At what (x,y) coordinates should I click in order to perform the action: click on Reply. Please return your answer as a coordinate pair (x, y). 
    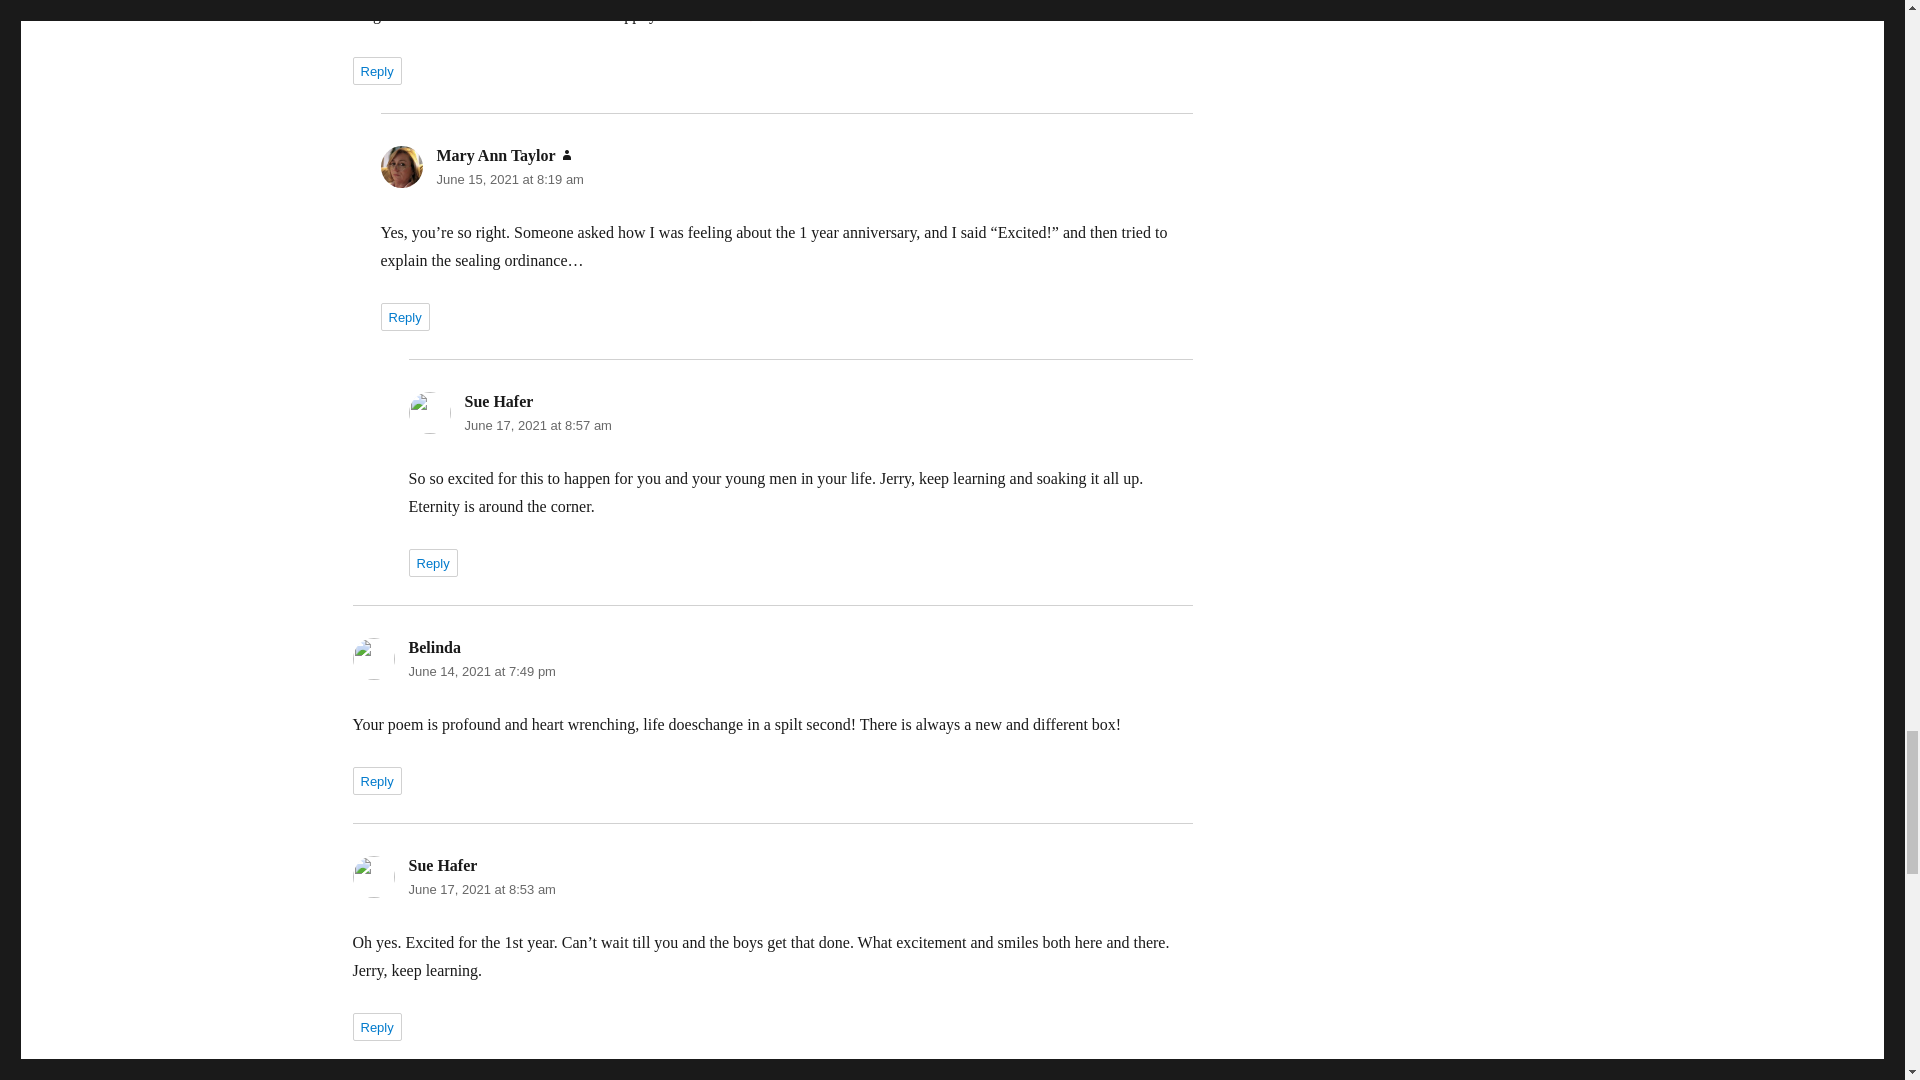
    Looking at the image, I should click on (376, 1027).